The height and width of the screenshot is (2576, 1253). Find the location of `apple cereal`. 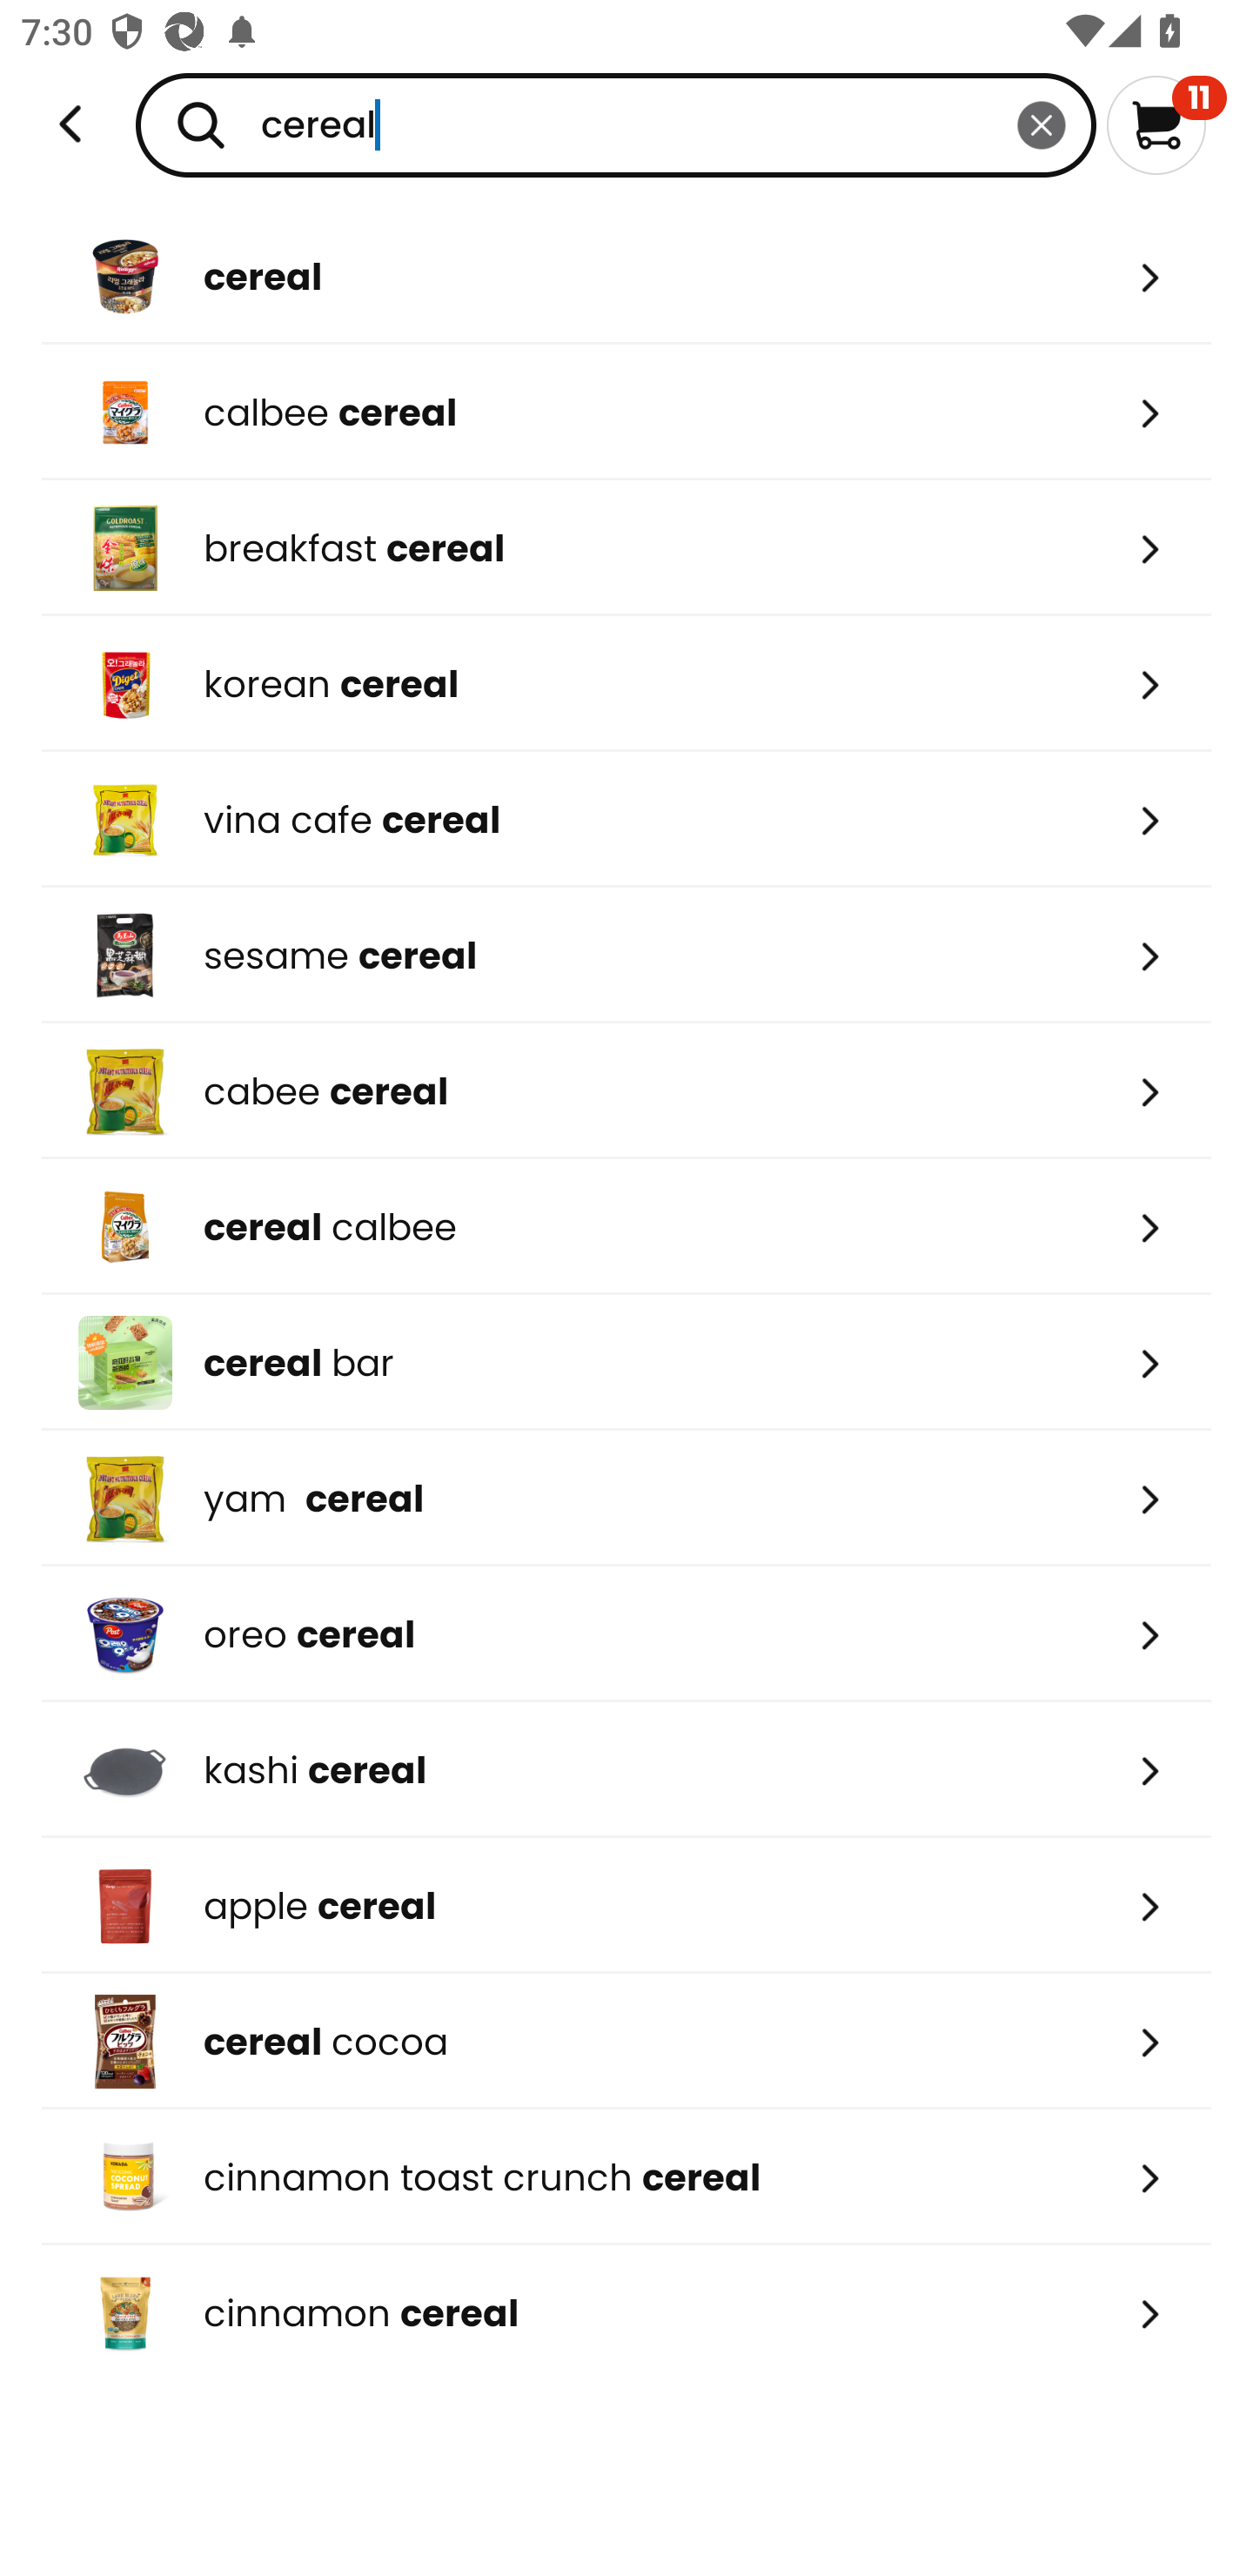

apple cereal is located at coordinates (626, 1906).